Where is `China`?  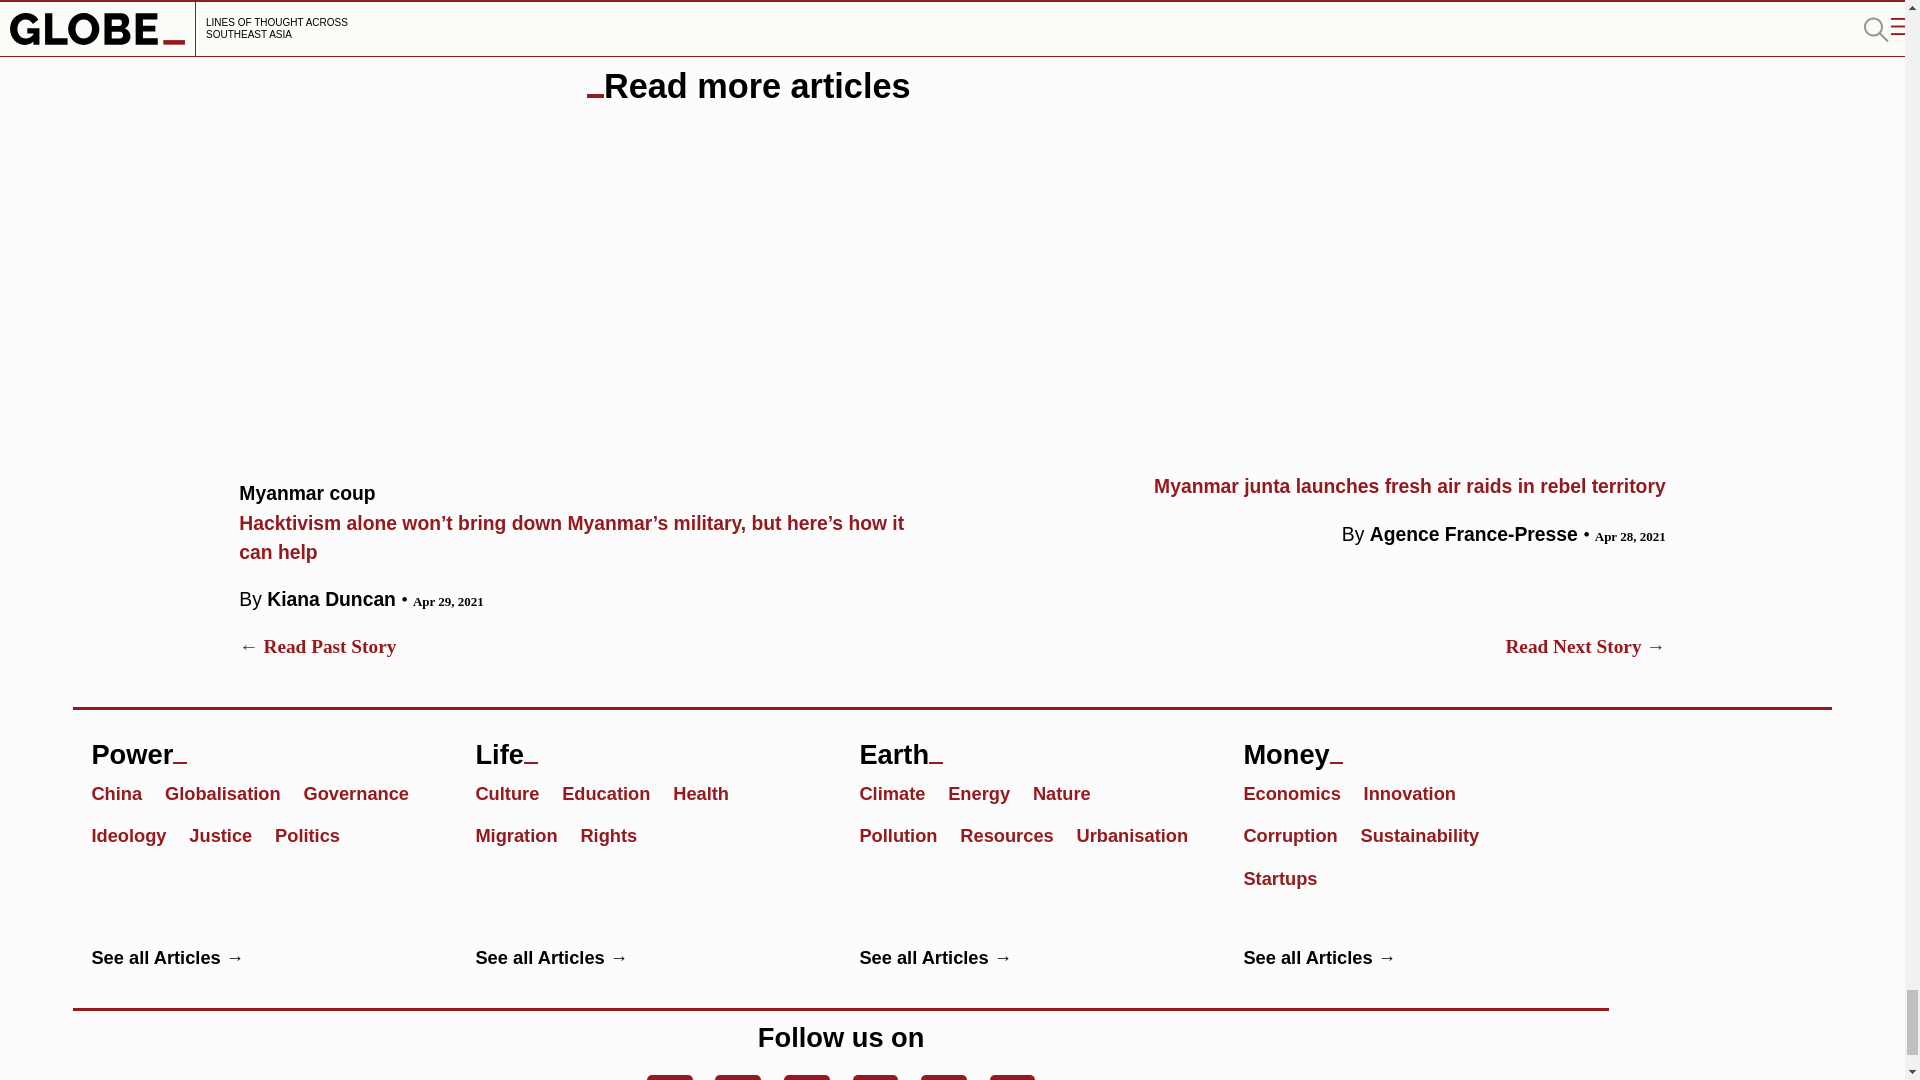
China is located at coordinates (124, 791).